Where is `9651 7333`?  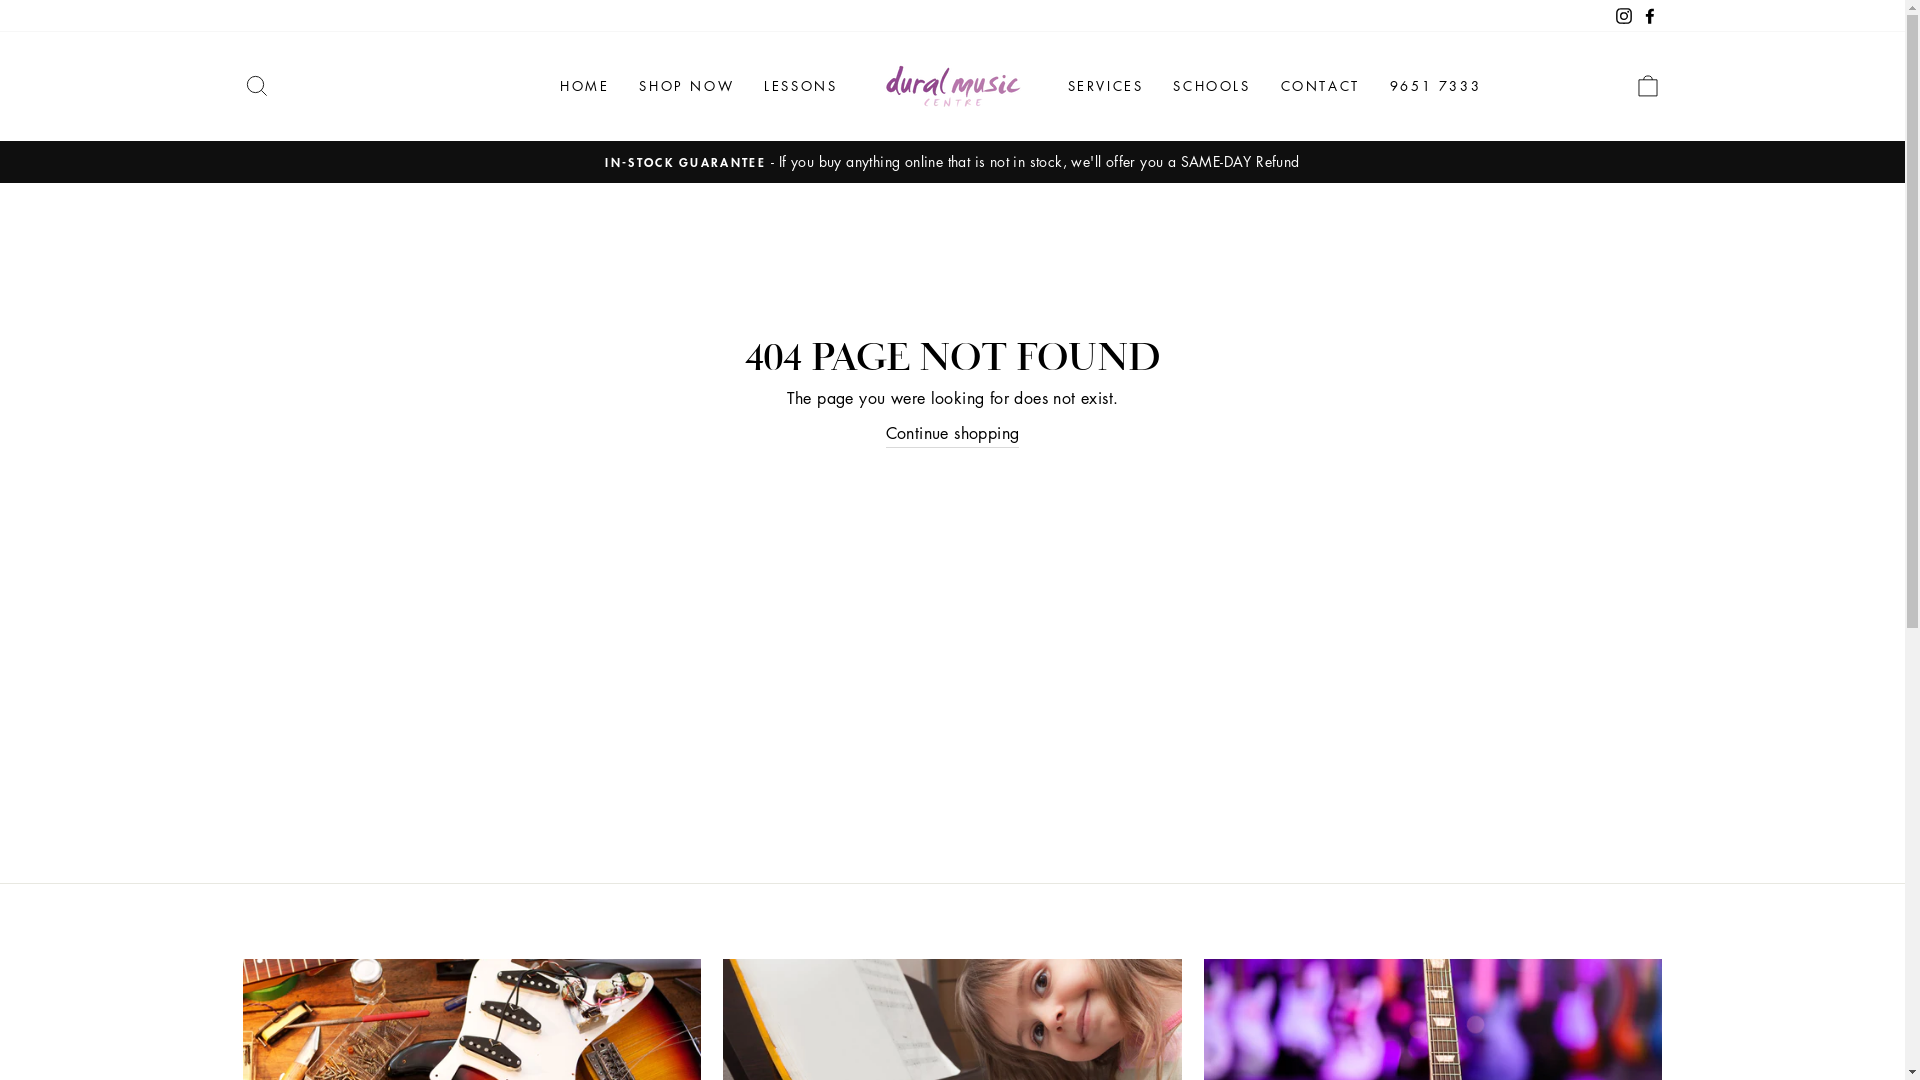 9651 7333 is located at coordinates (1436, 86).